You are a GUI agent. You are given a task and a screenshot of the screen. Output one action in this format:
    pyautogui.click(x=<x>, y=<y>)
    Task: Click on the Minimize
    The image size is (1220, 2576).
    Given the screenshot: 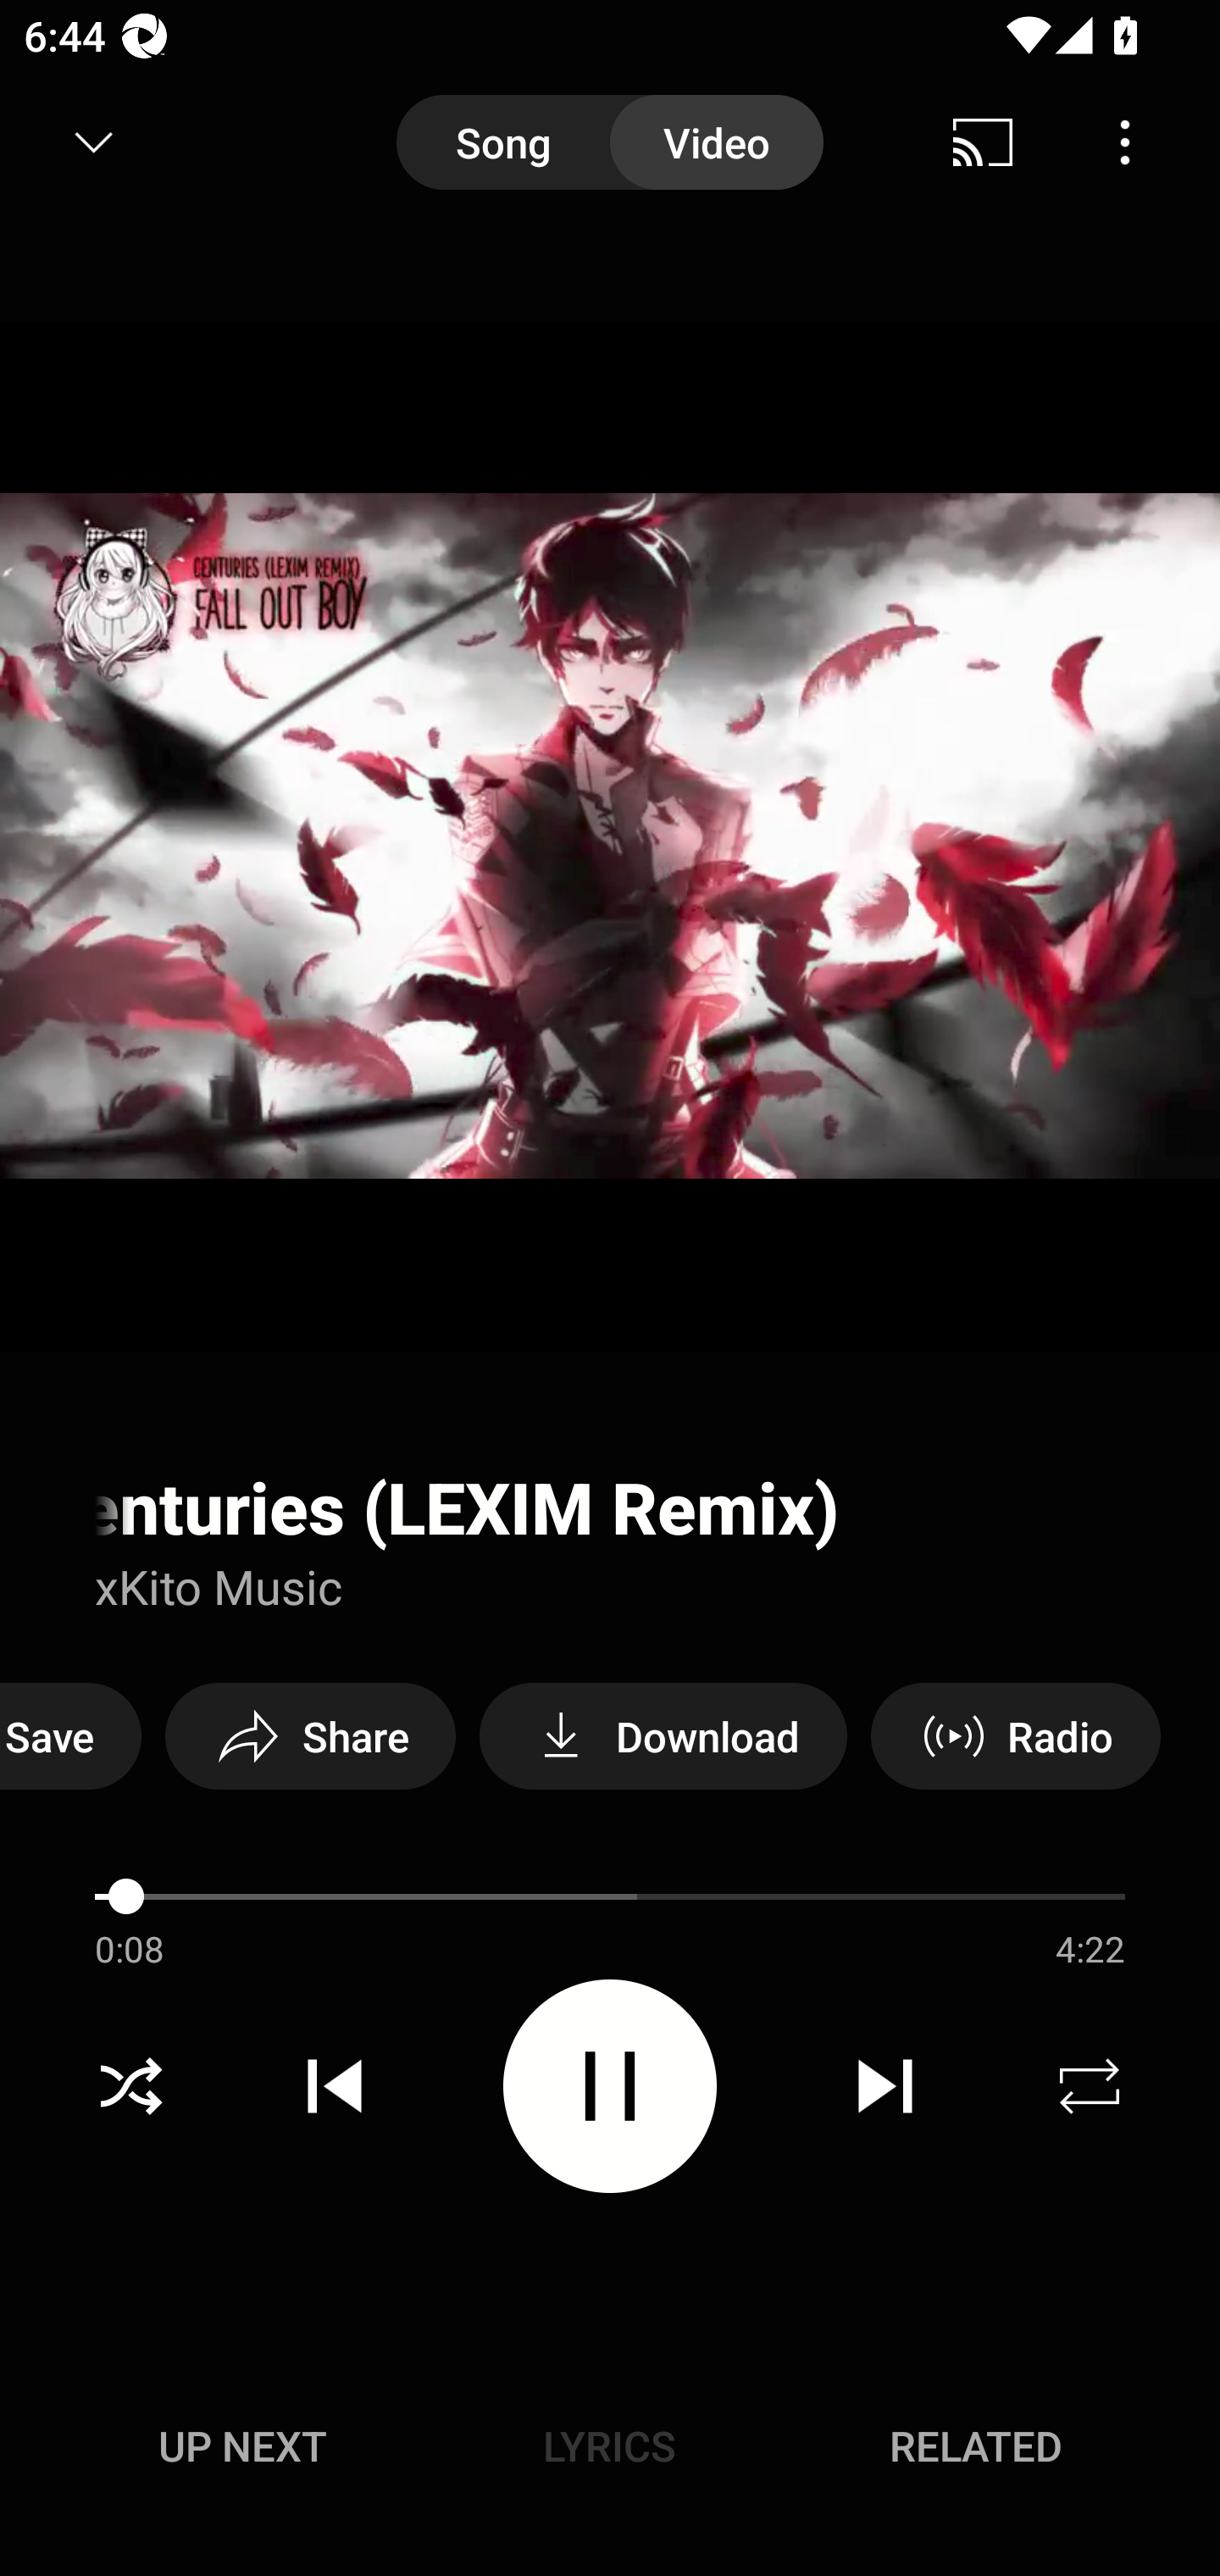 What is the action you would take?
    pyautogui.click(x=94, y=142)
    